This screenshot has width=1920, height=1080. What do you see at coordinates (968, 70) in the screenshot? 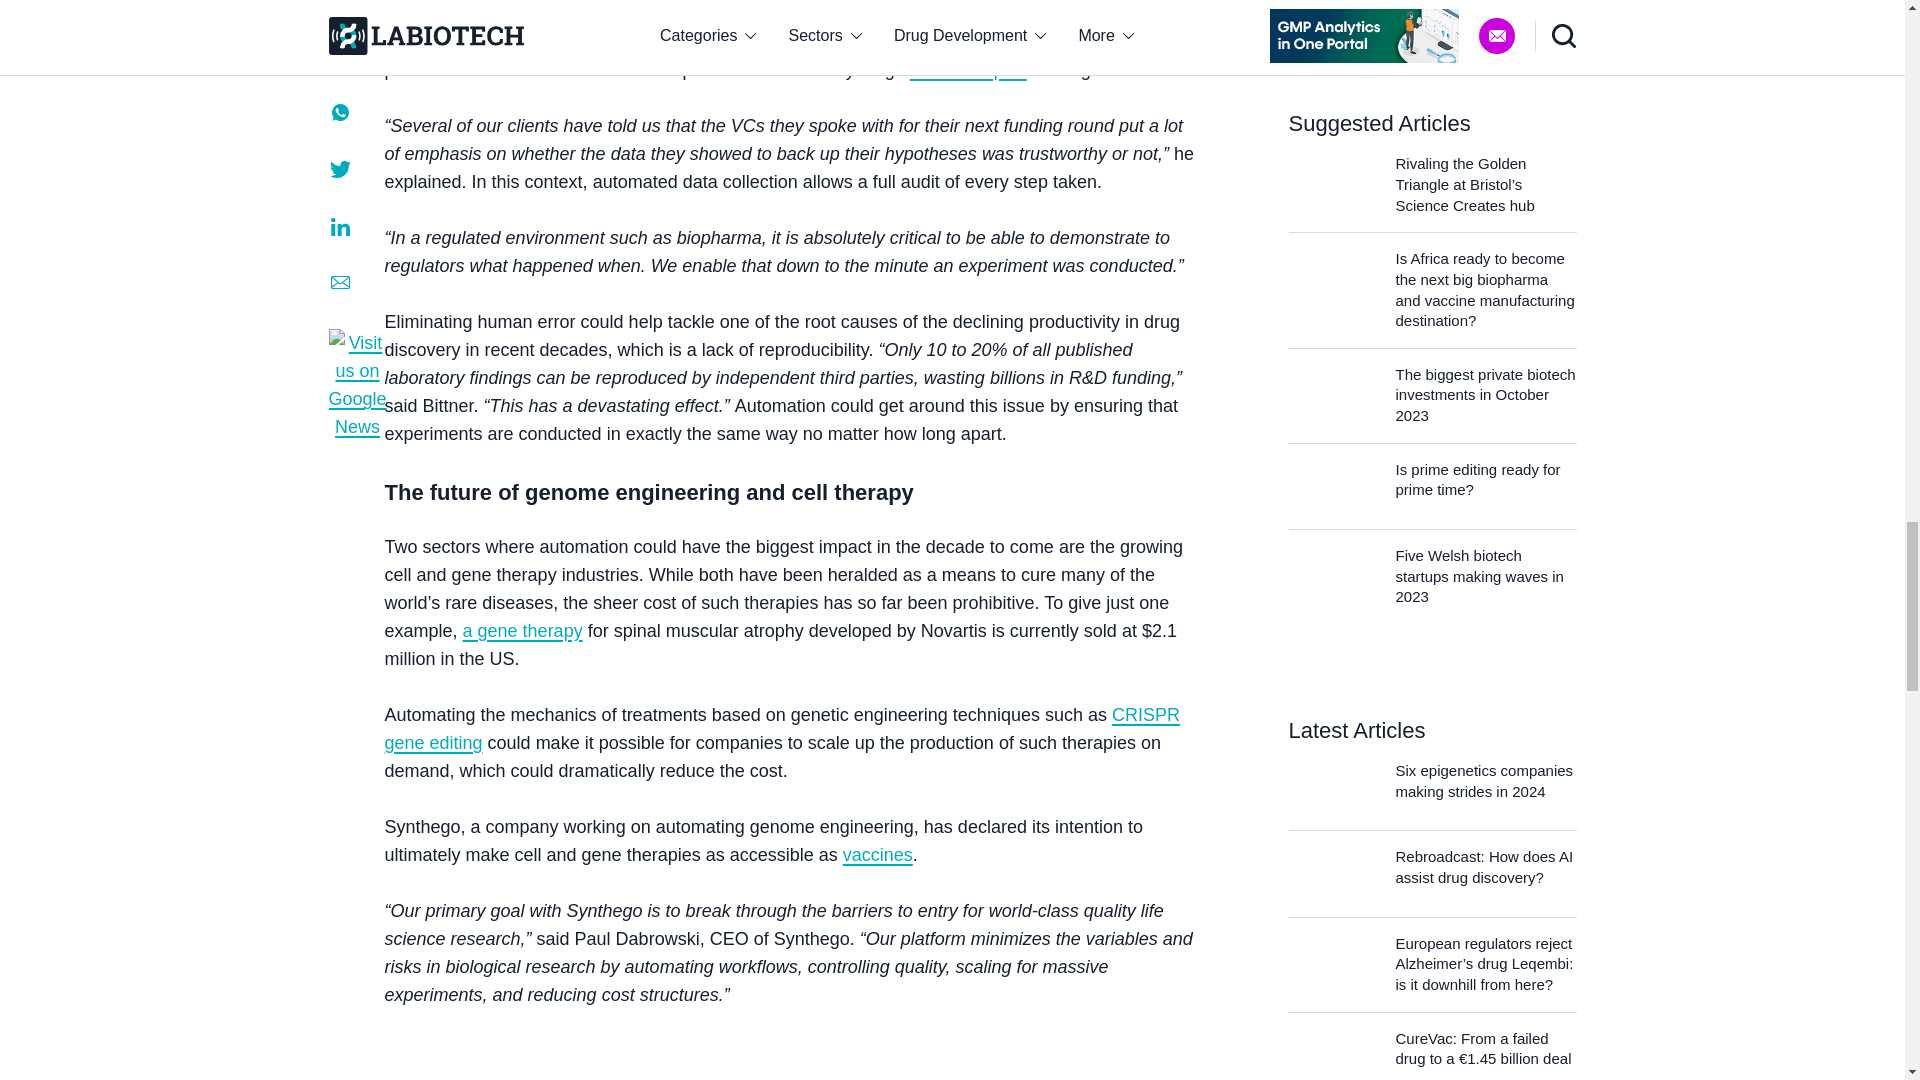
I see `venture capital` at bounding box center [968, 70].